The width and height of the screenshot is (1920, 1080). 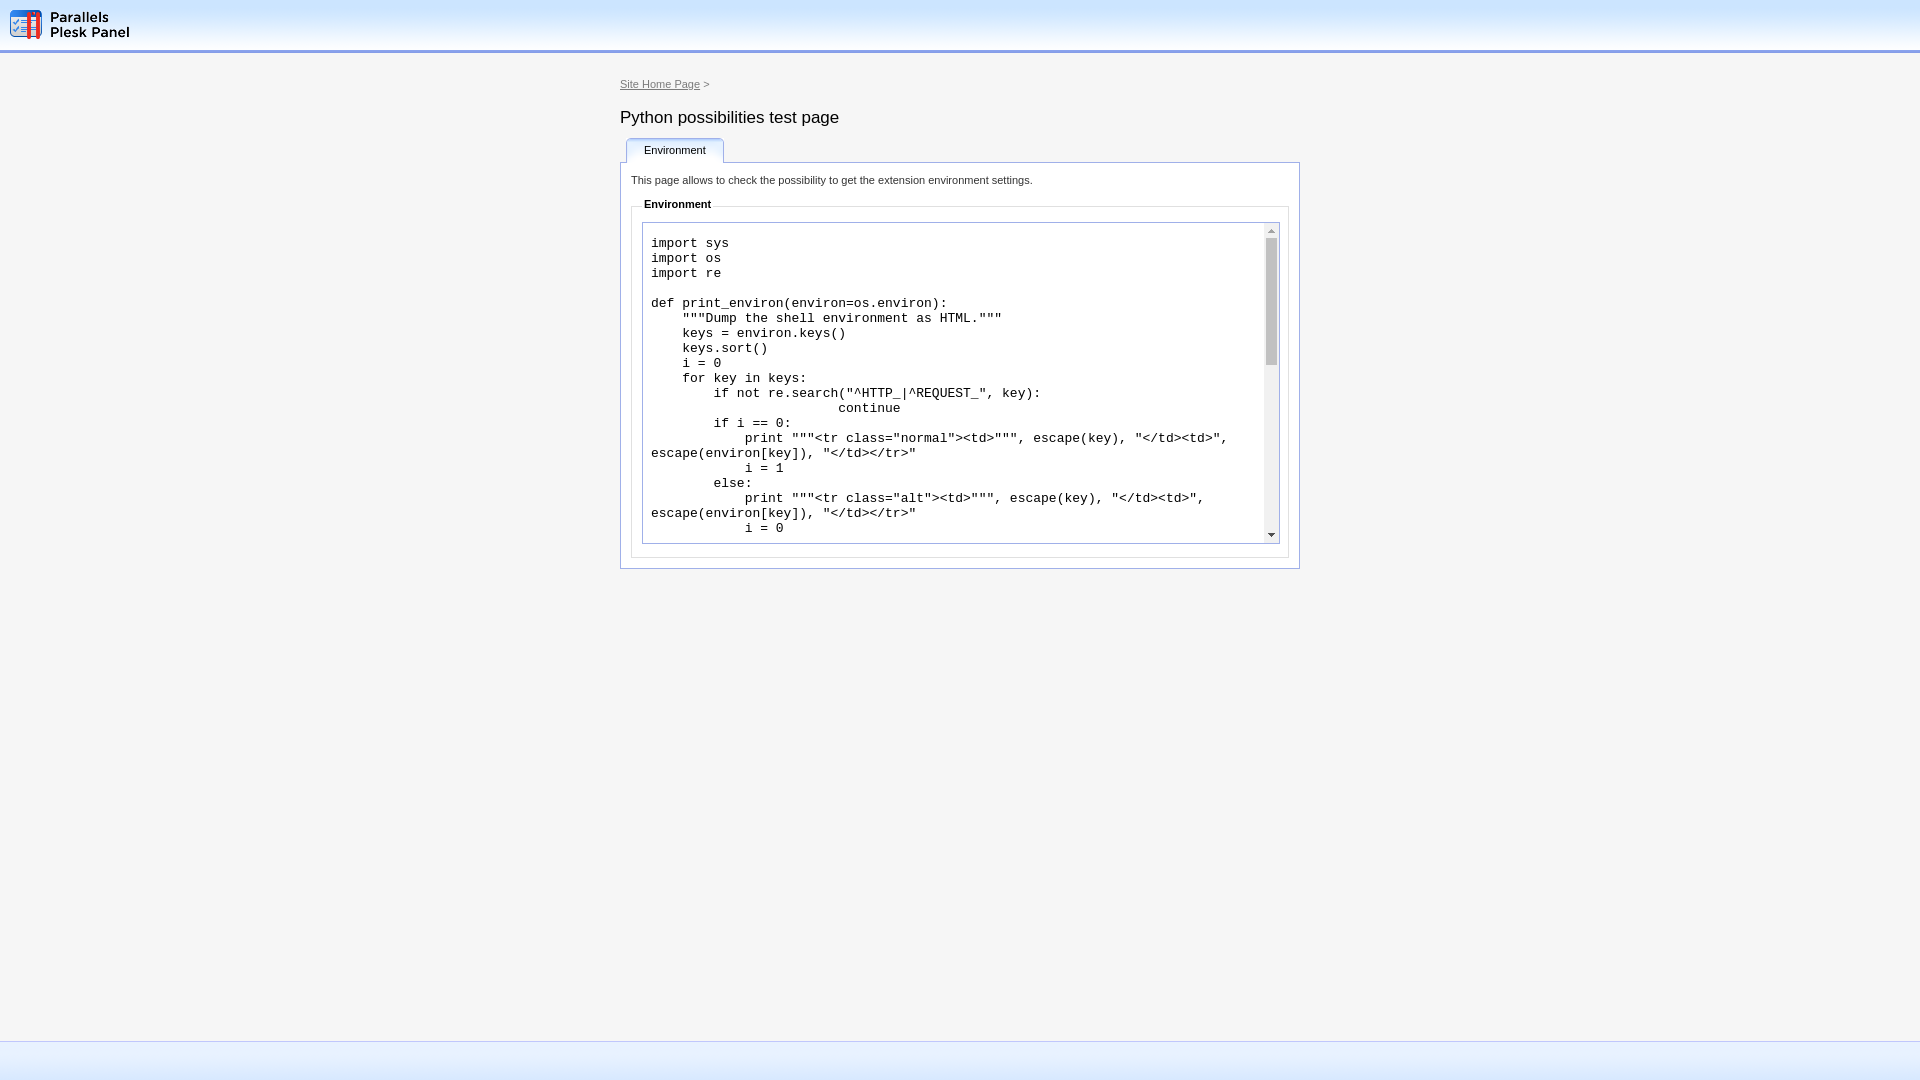 What do you see at coordinates (660, 84) in the screenshot?
I see `Site Home Page` at bounding box center [660, 84].